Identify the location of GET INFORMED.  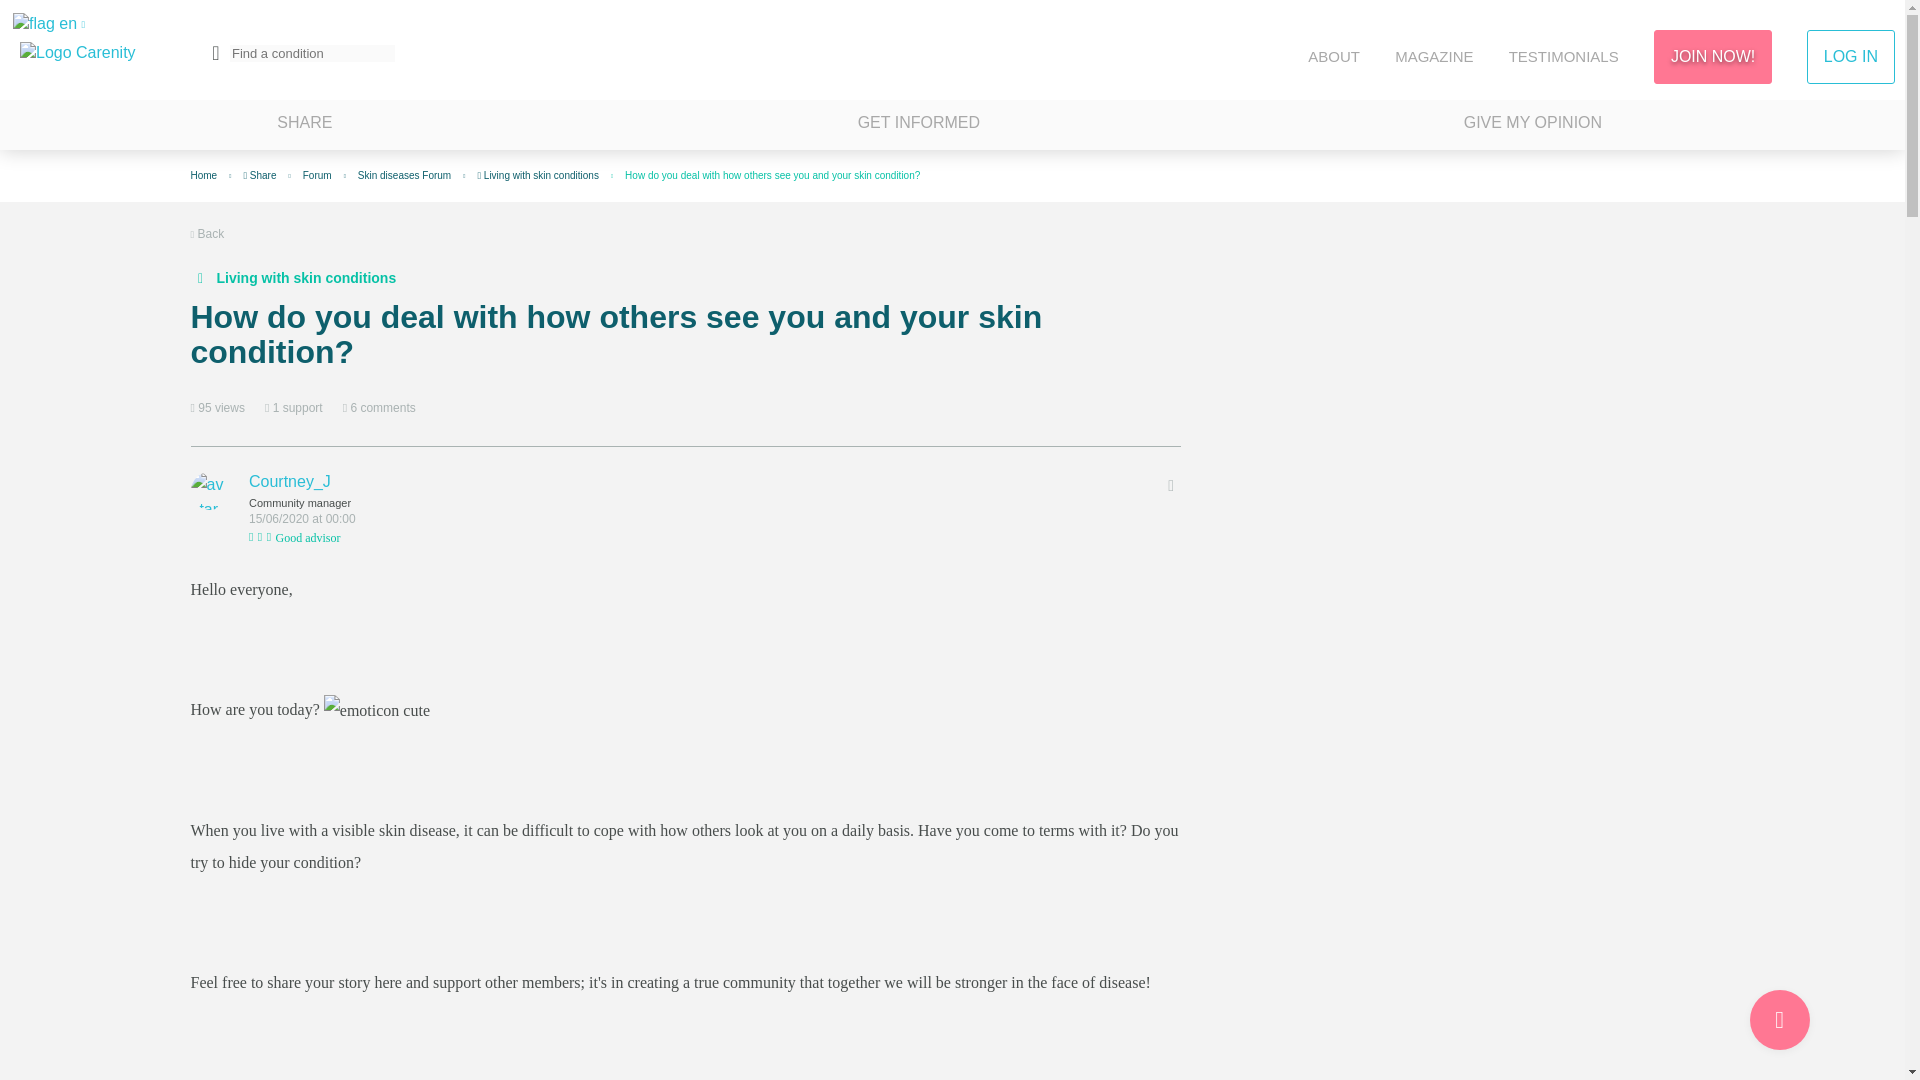
(918, 125).